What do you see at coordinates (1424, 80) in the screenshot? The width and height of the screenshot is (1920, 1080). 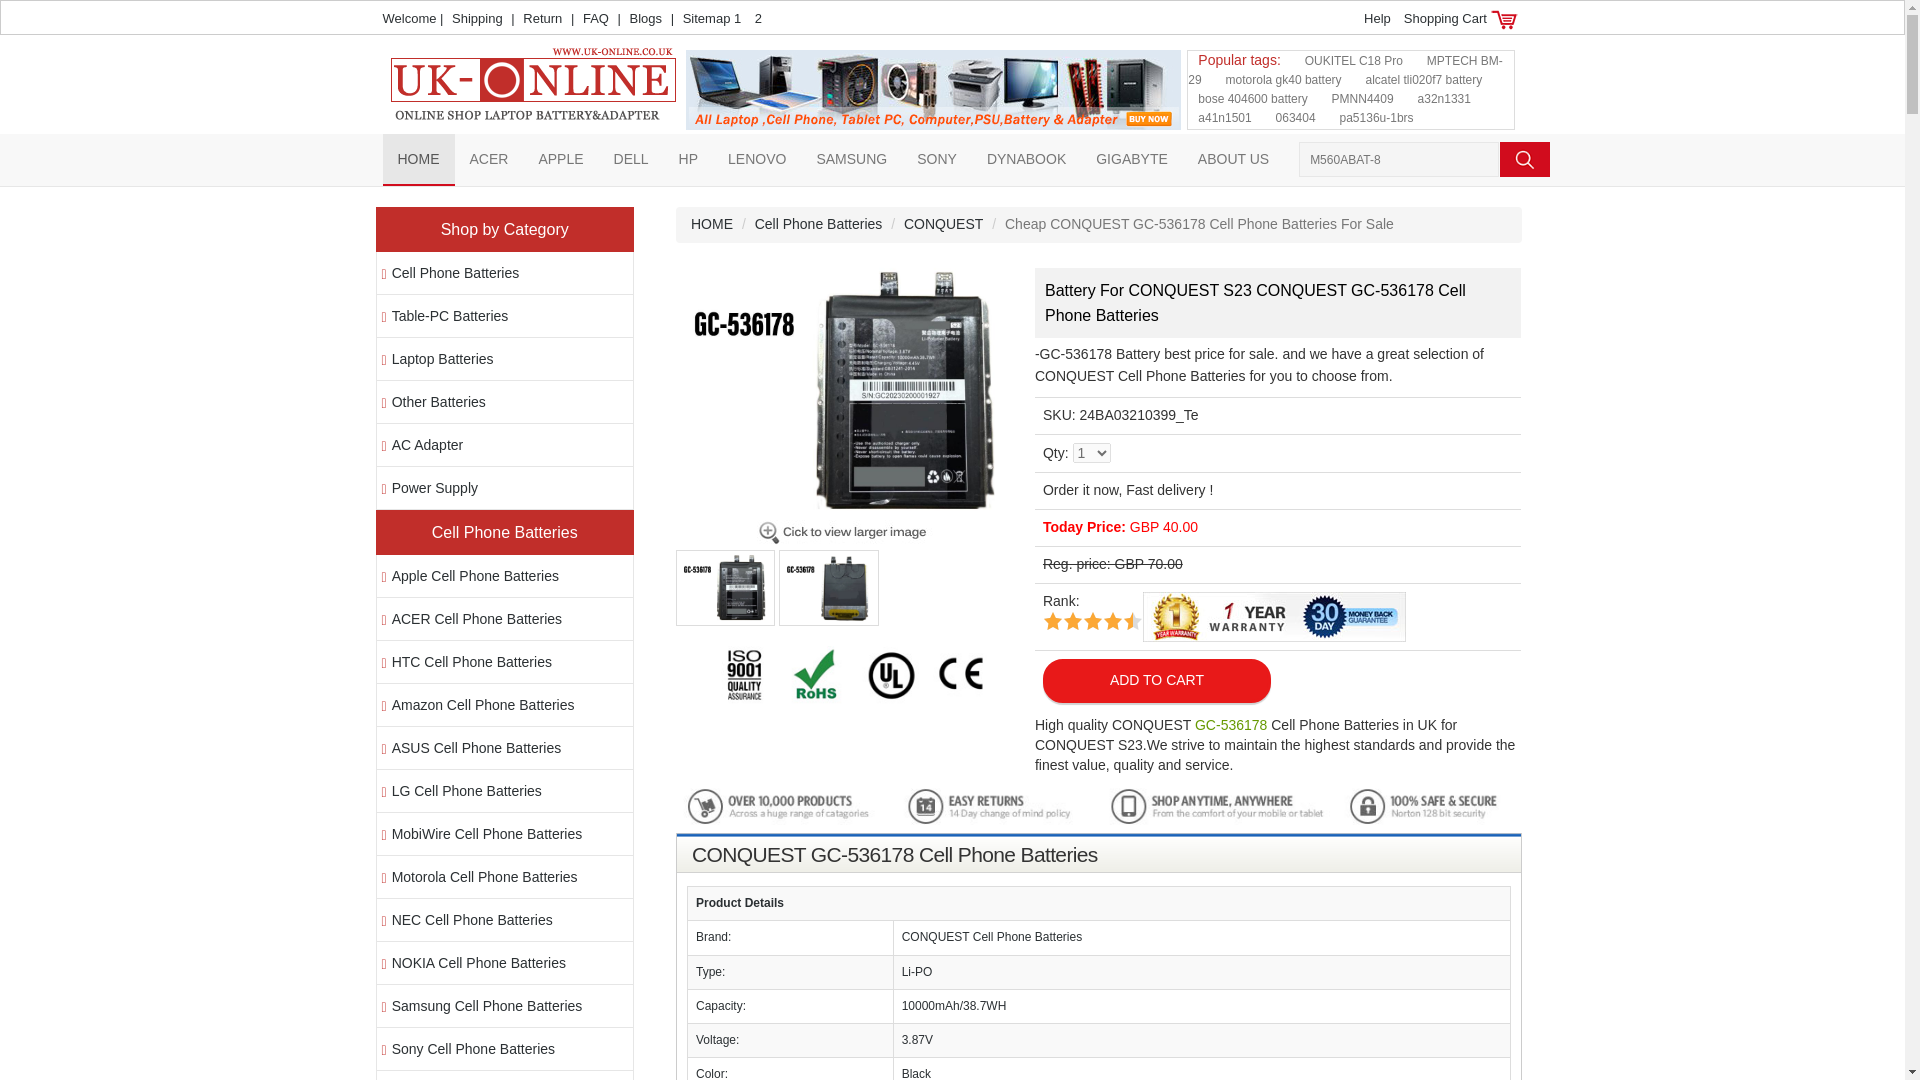 I see `alcatel tli020f7 battery` at bounding box center [1424, 80].